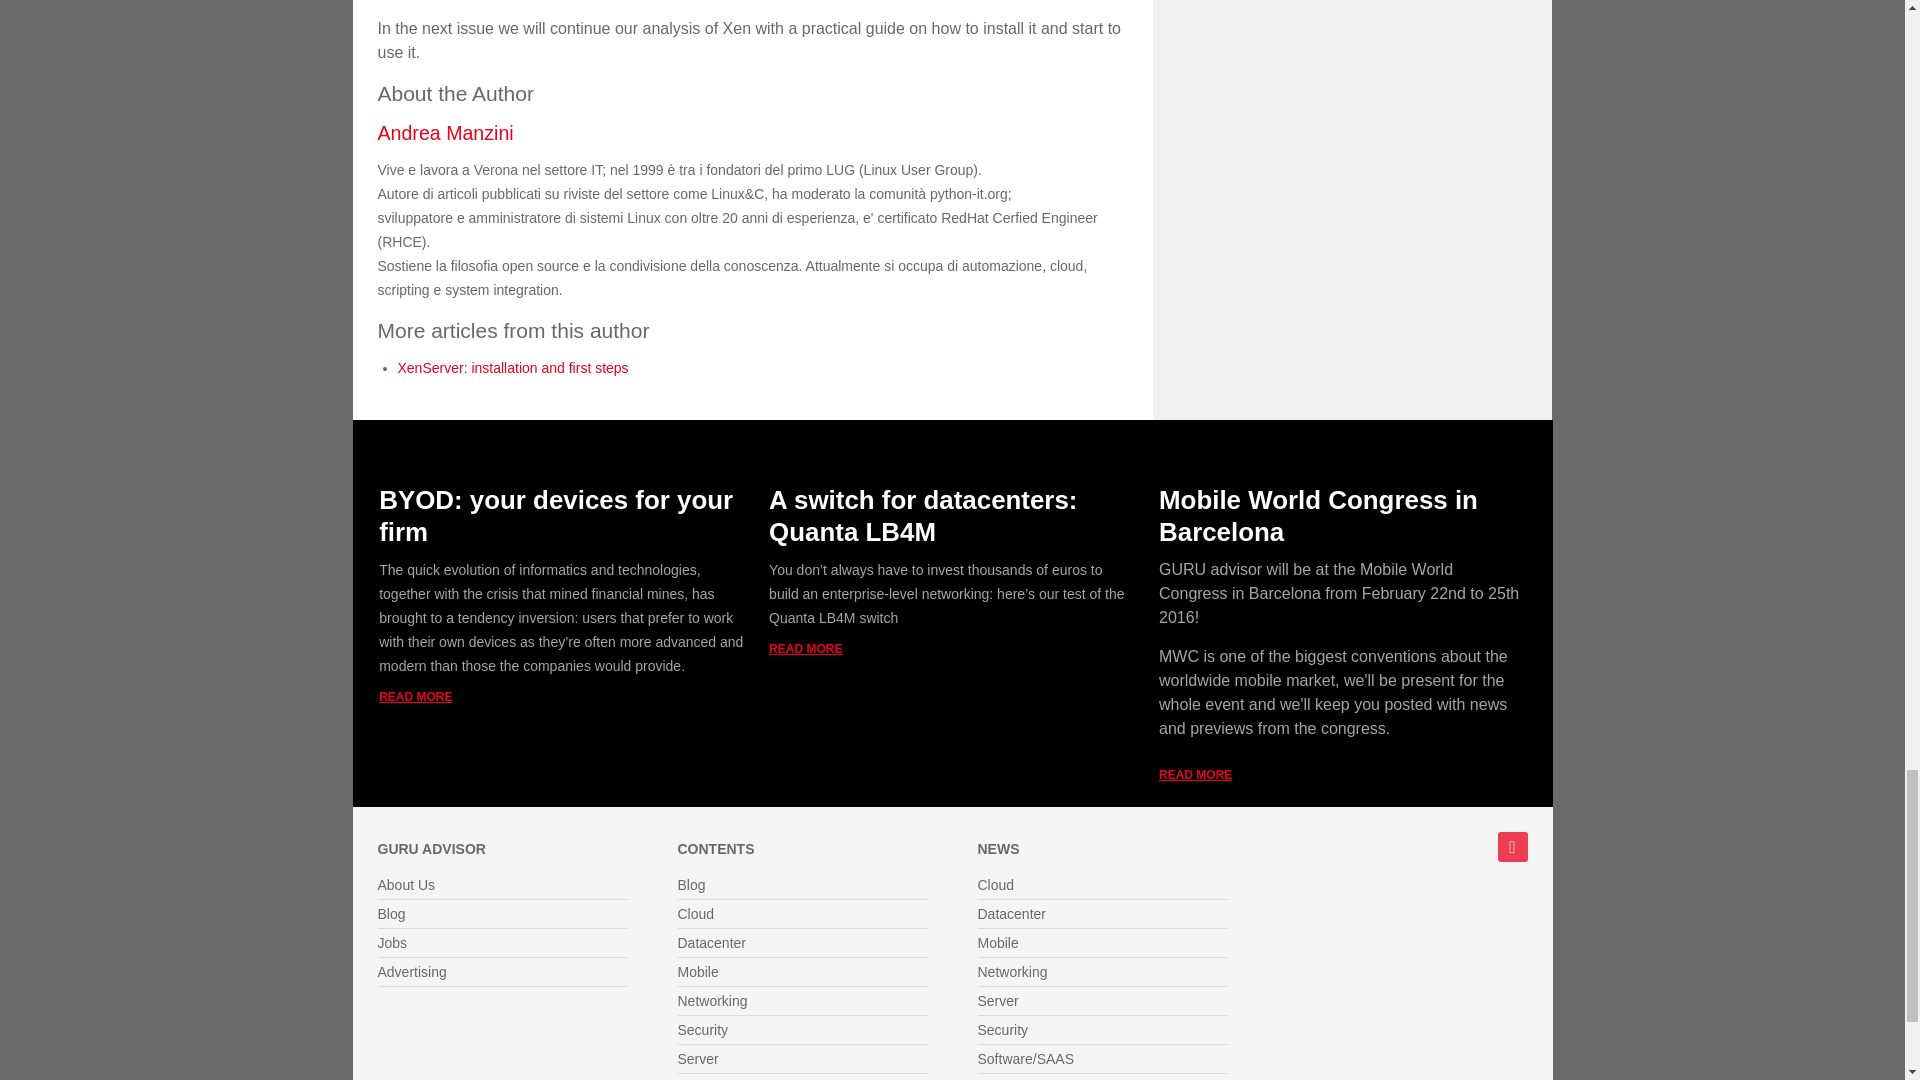 The height and width of the screenshot is (1080, 1920). What do you see at coordinates (513, 367) in the screenshot?
I see `XenServer: installation and first steps` at bounding box center [513, 367].